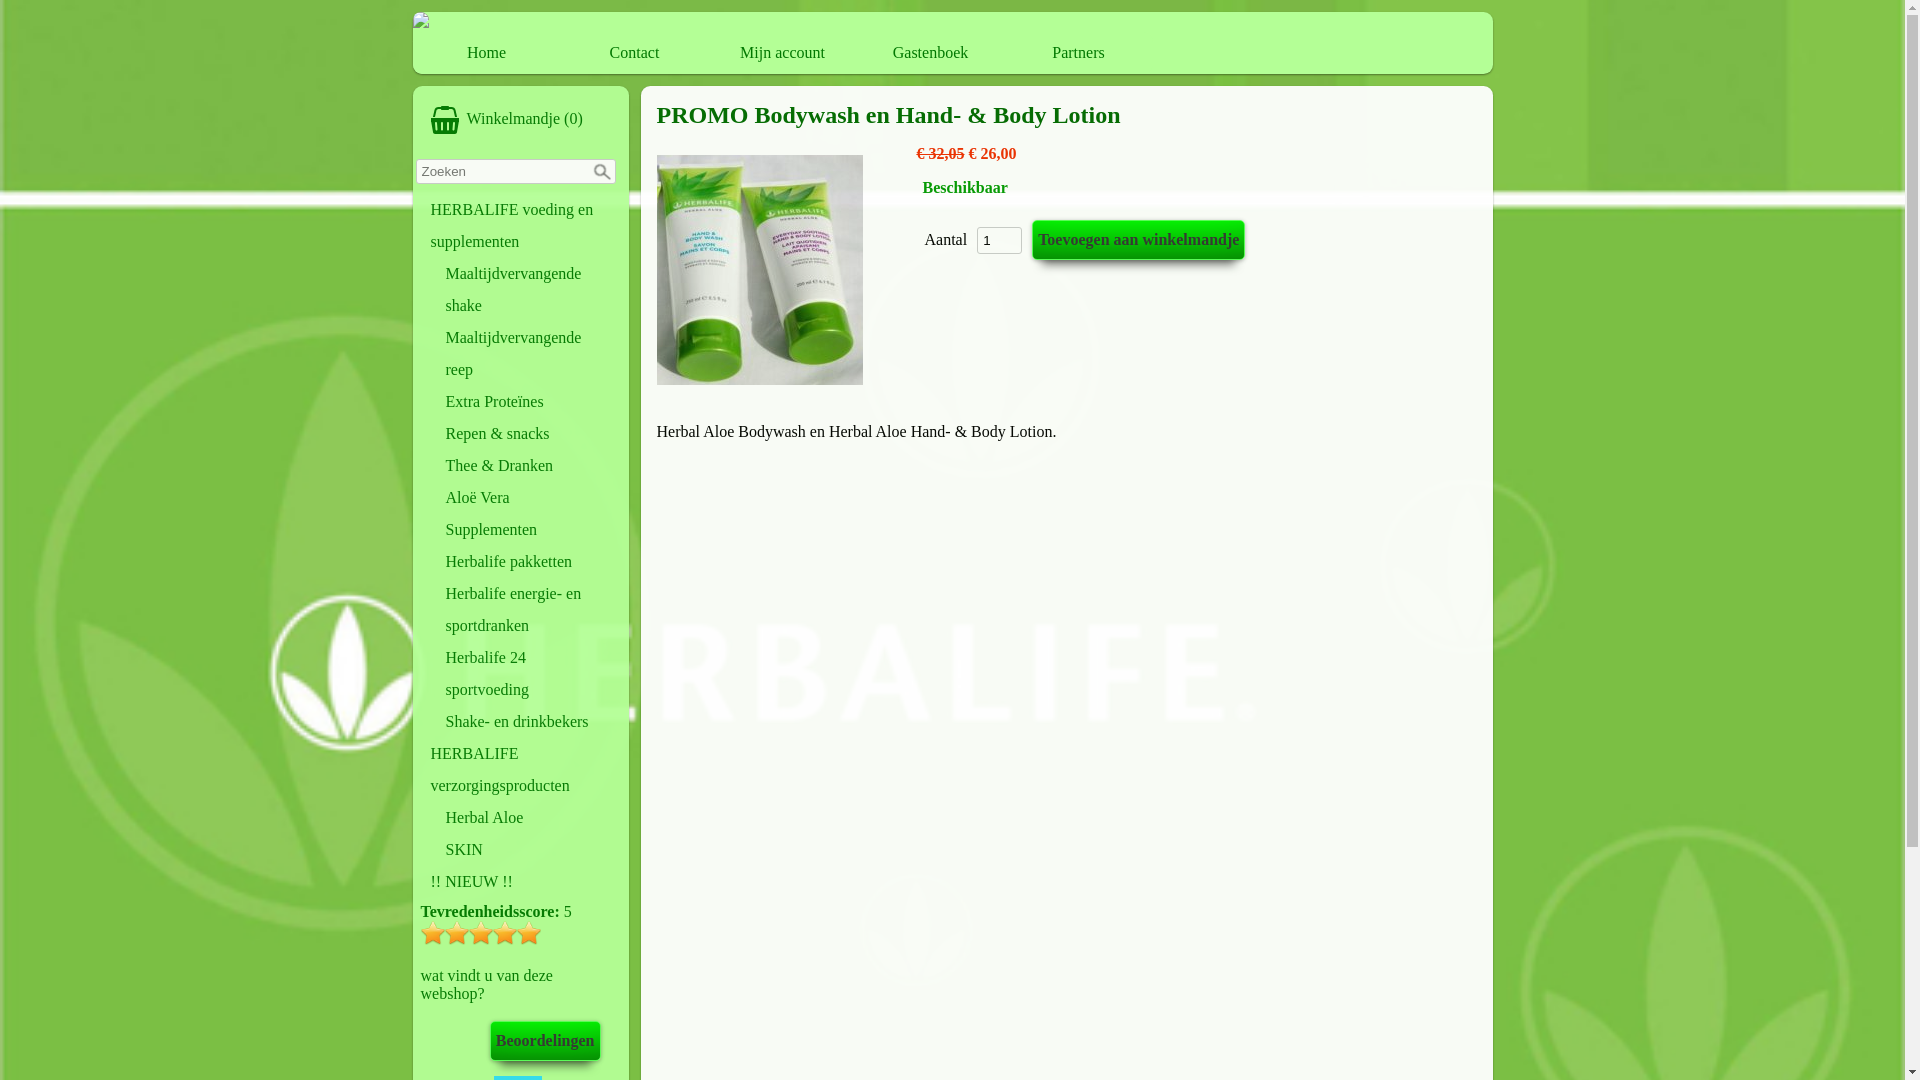 Image resolution: width=1920 pixels, height=1080 pixels. Describe the element at coordinates (528, 674) in the screenshot. I see `Herbalife 24 sportvoeding` at that location.